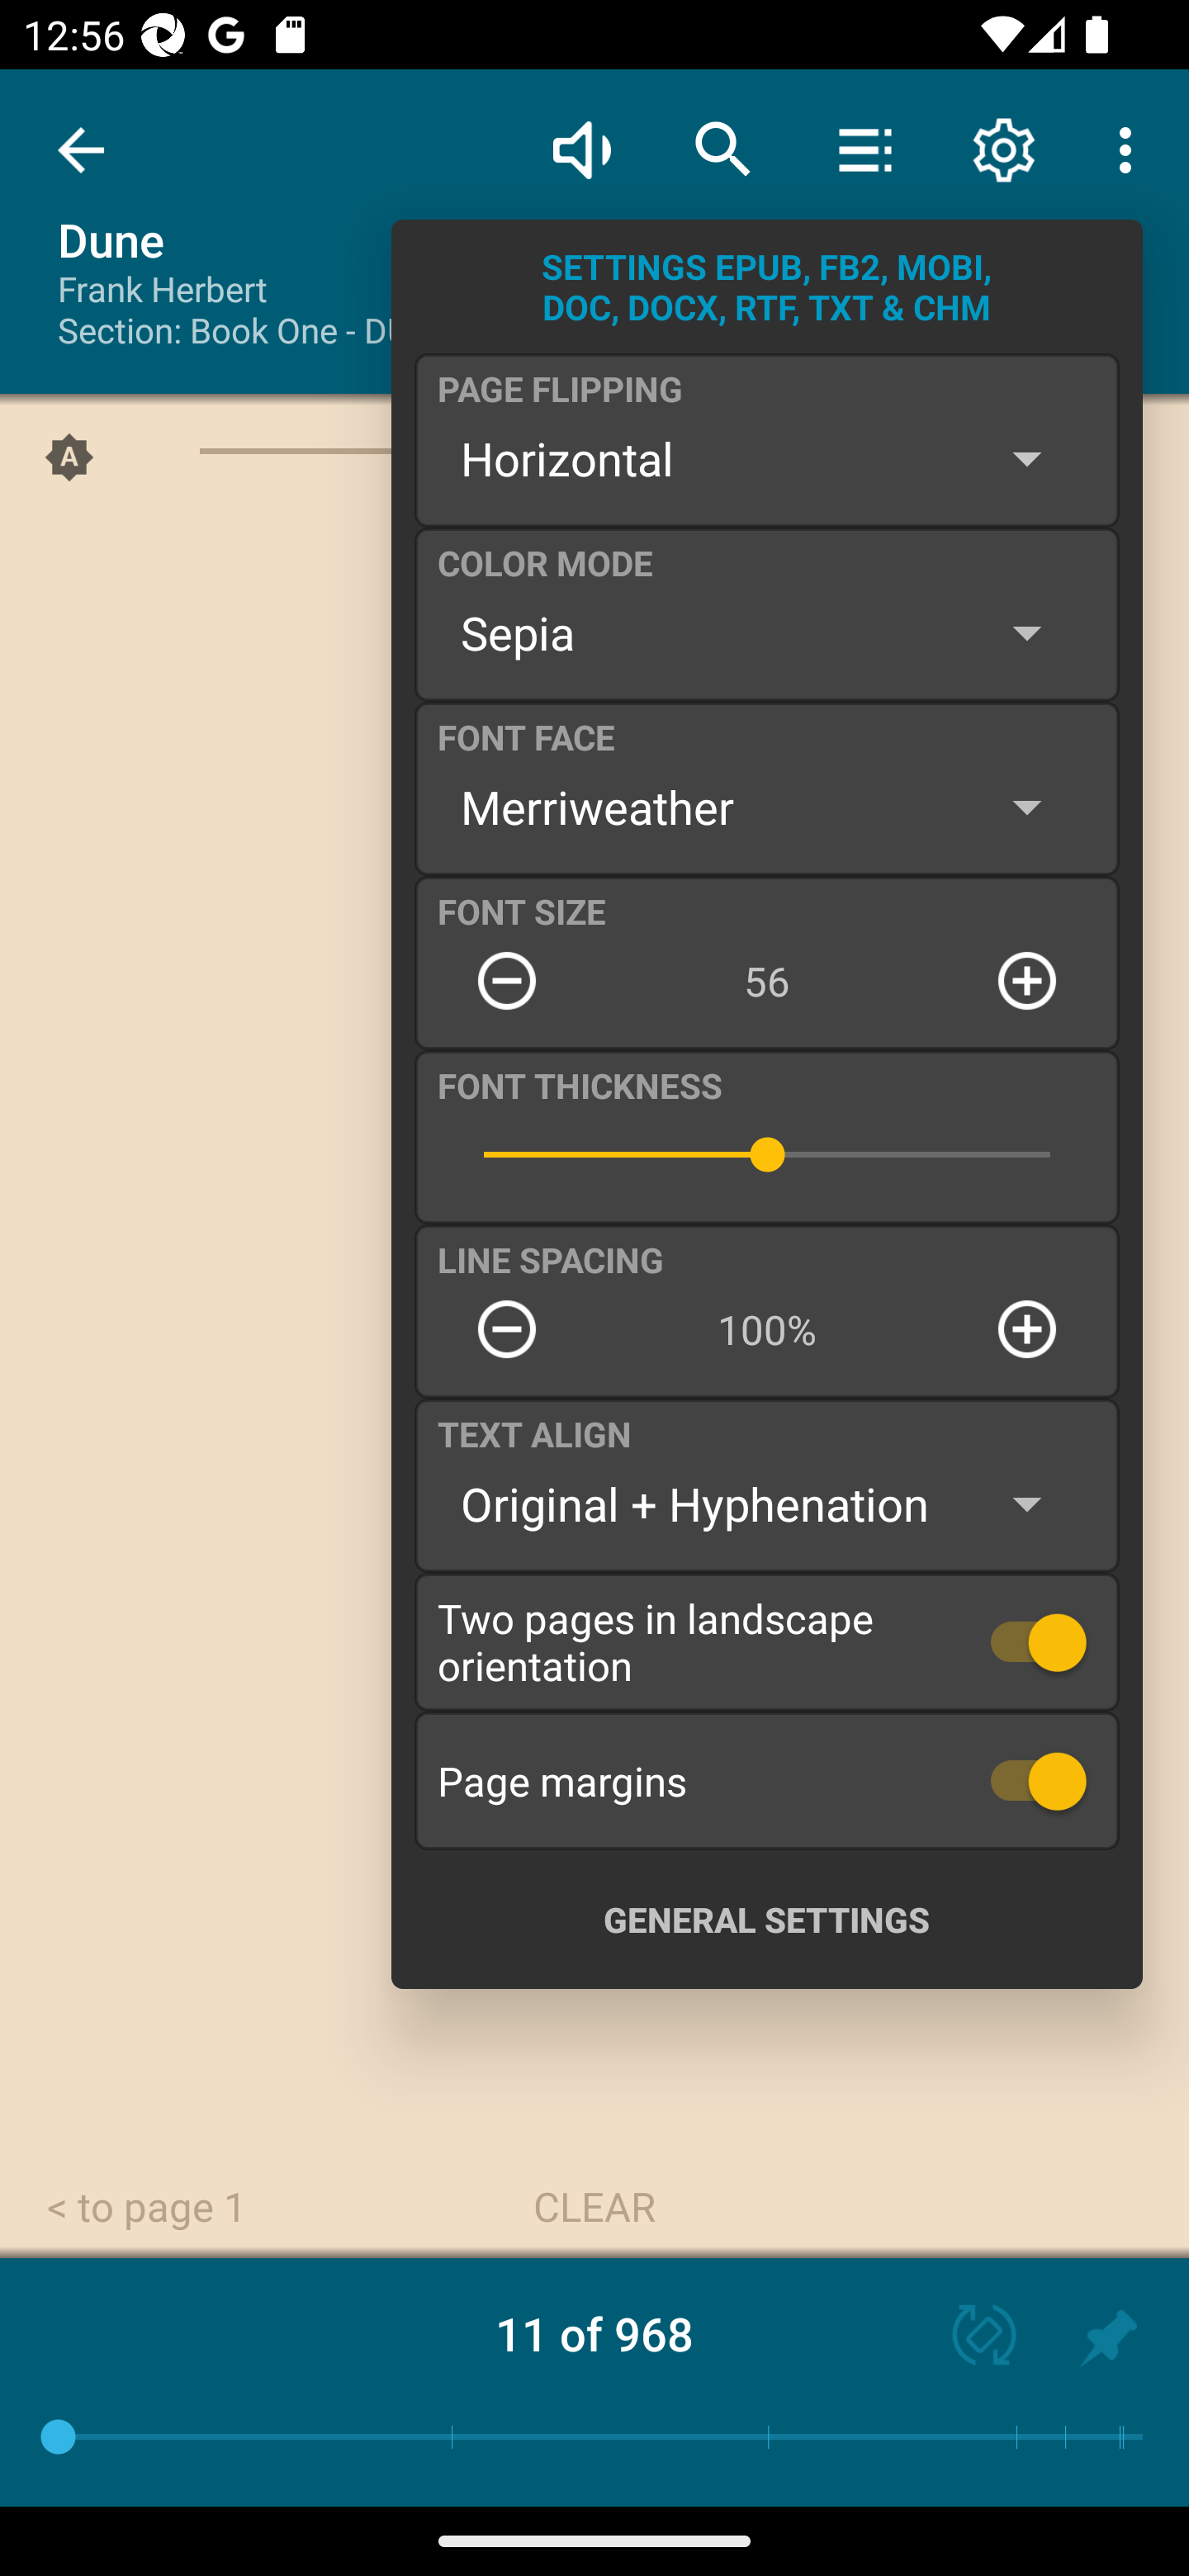 Image resolution: width=1189 pixels, height=2576 pixels. Describe the element at coordinates (766, 806) in the screenshot. I see `Merriweather` at that location.